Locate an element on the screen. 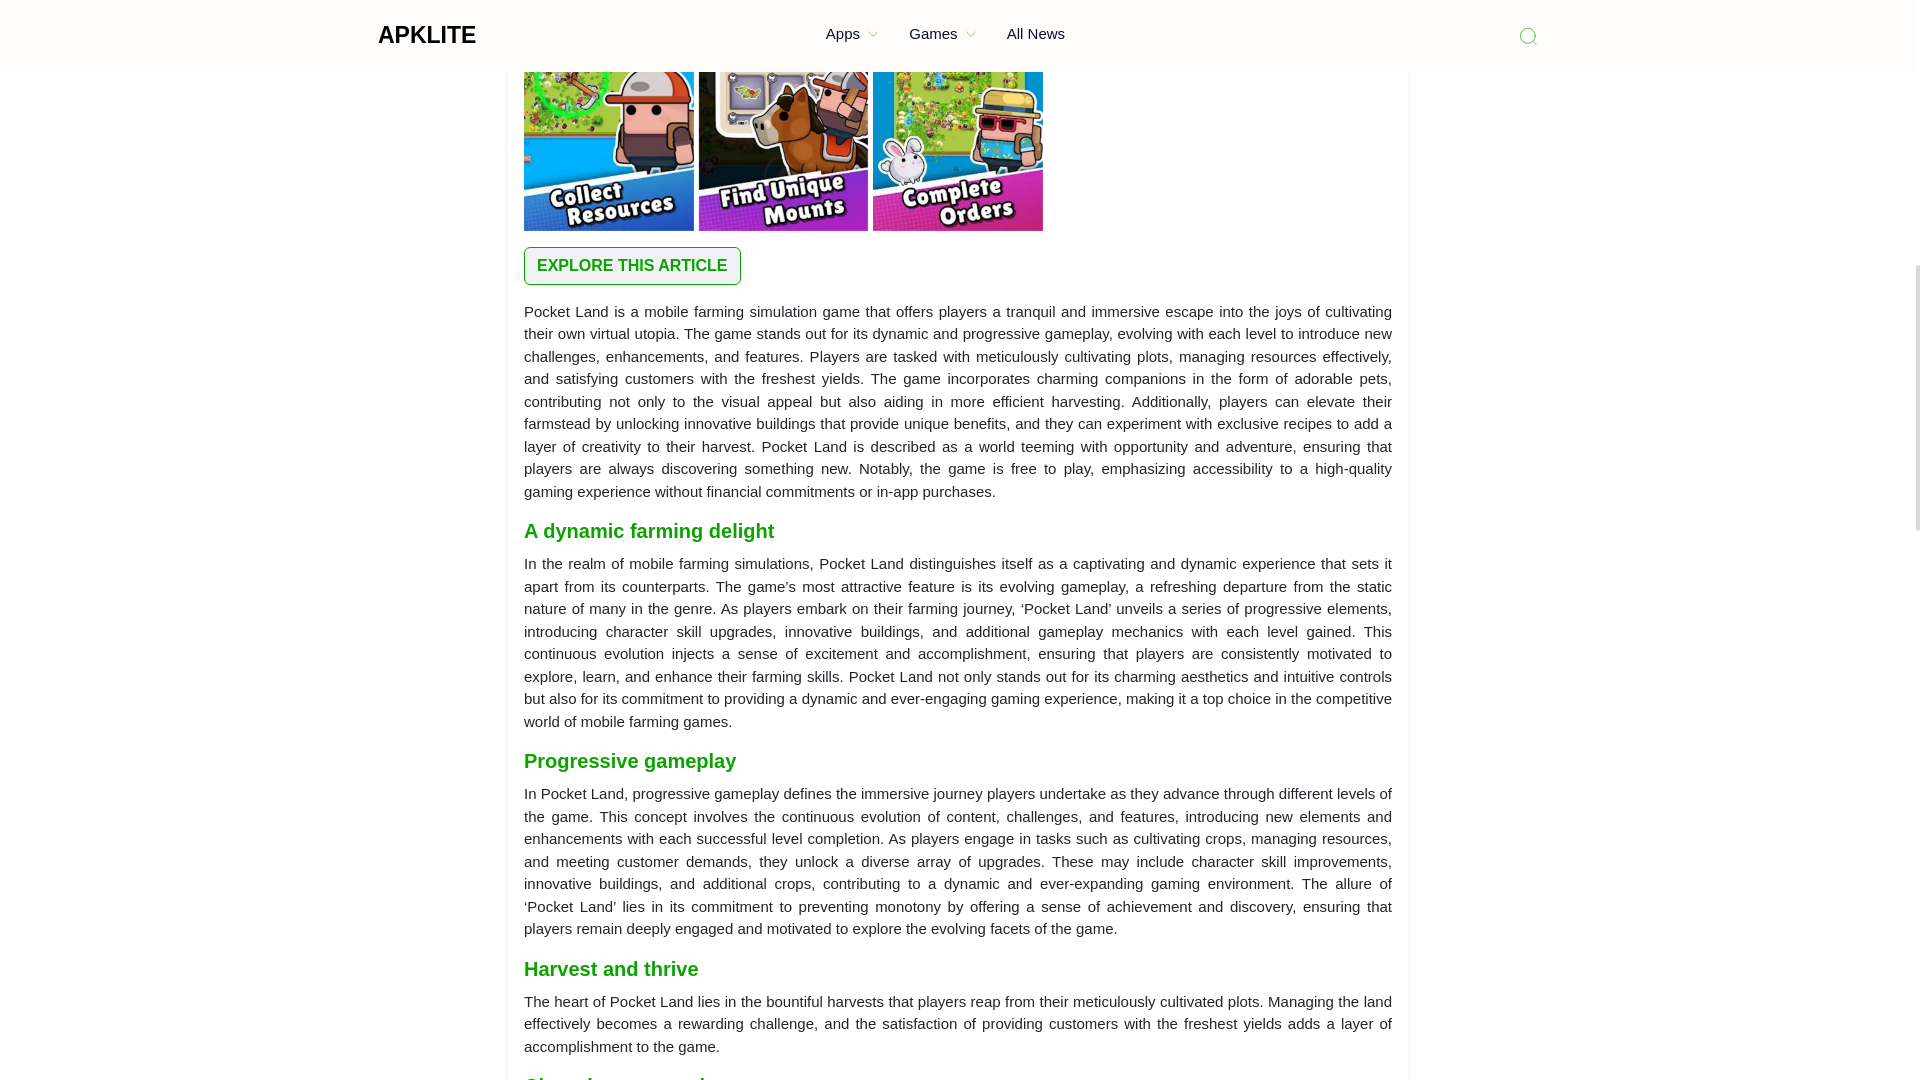  Gallery 2 is located at coordinates (958, 116).